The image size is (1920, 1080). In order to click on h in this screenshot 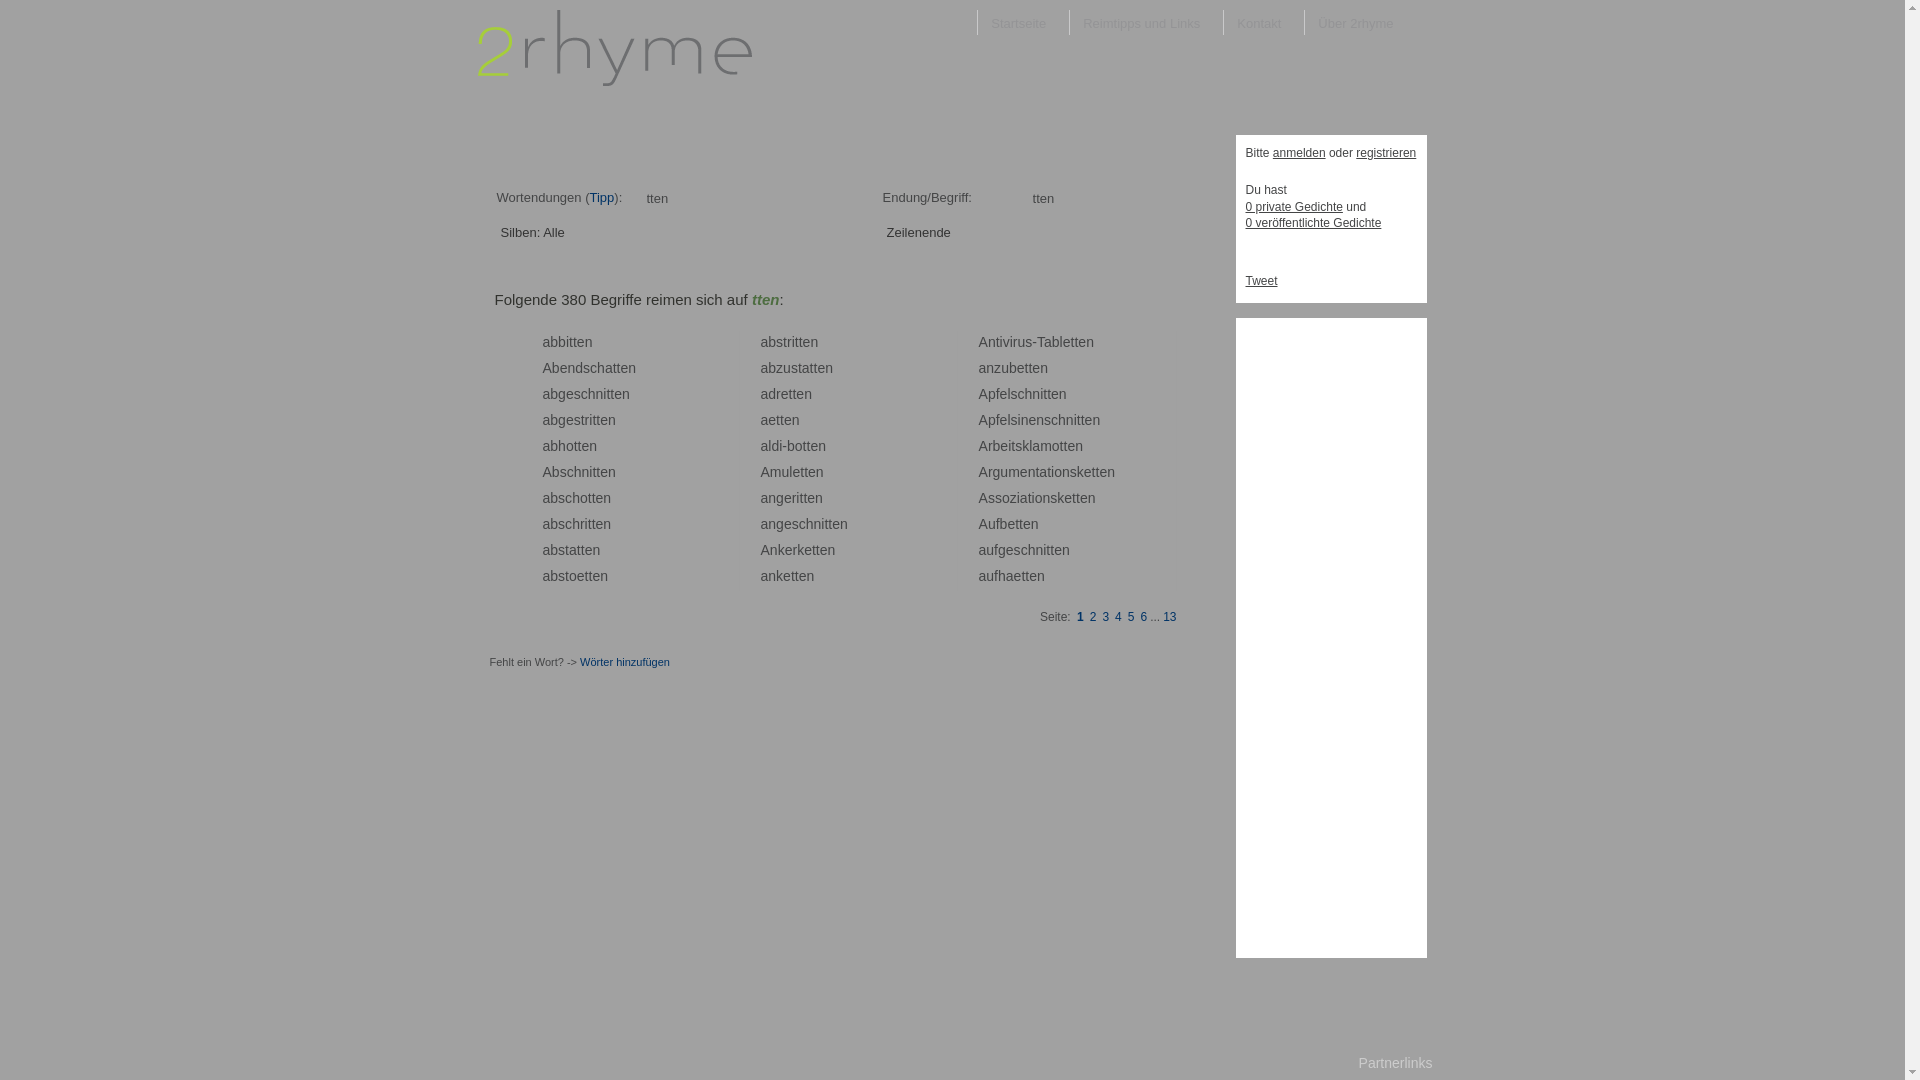, I will do `click(1002, 576)`.